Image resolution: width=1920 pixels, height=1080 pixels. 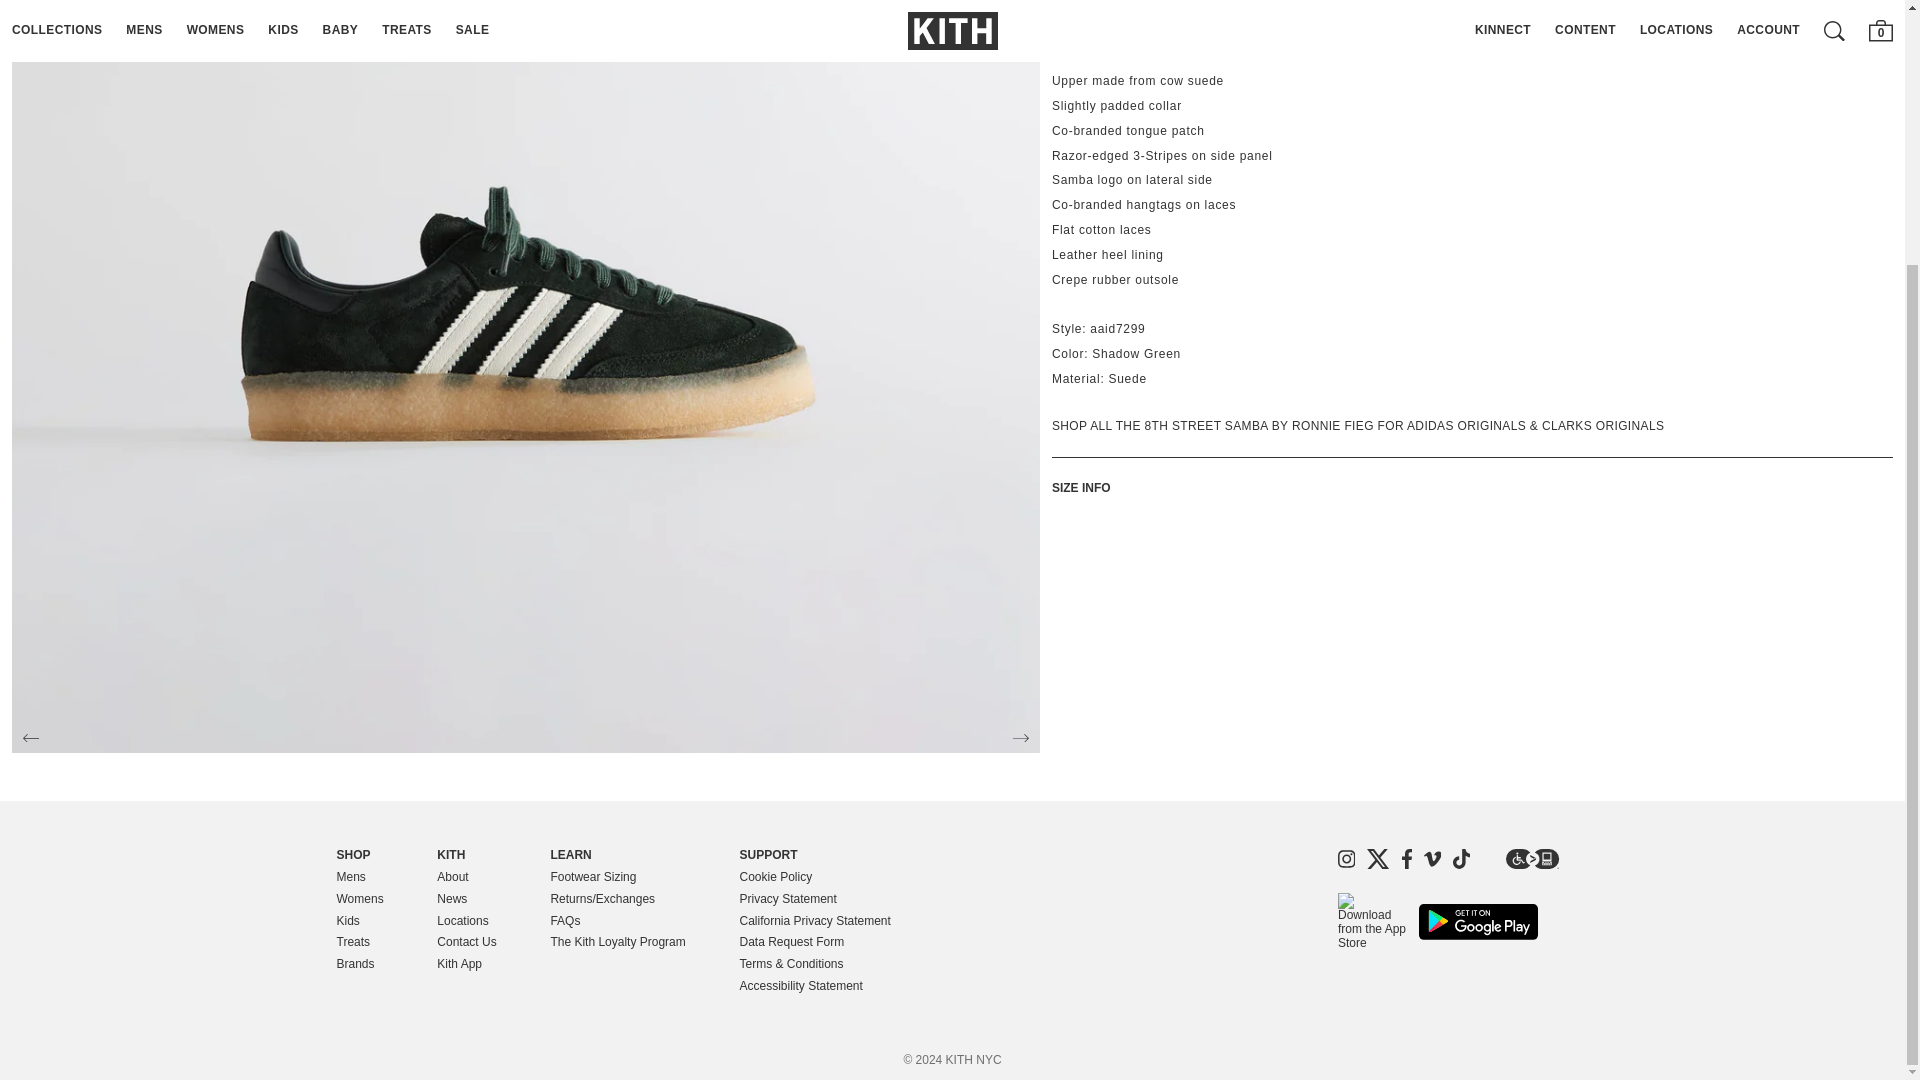 What do you see at coordinates (1406, 858) in the screenshot?
I see `Facebook` at bounding box center [1406, 858].